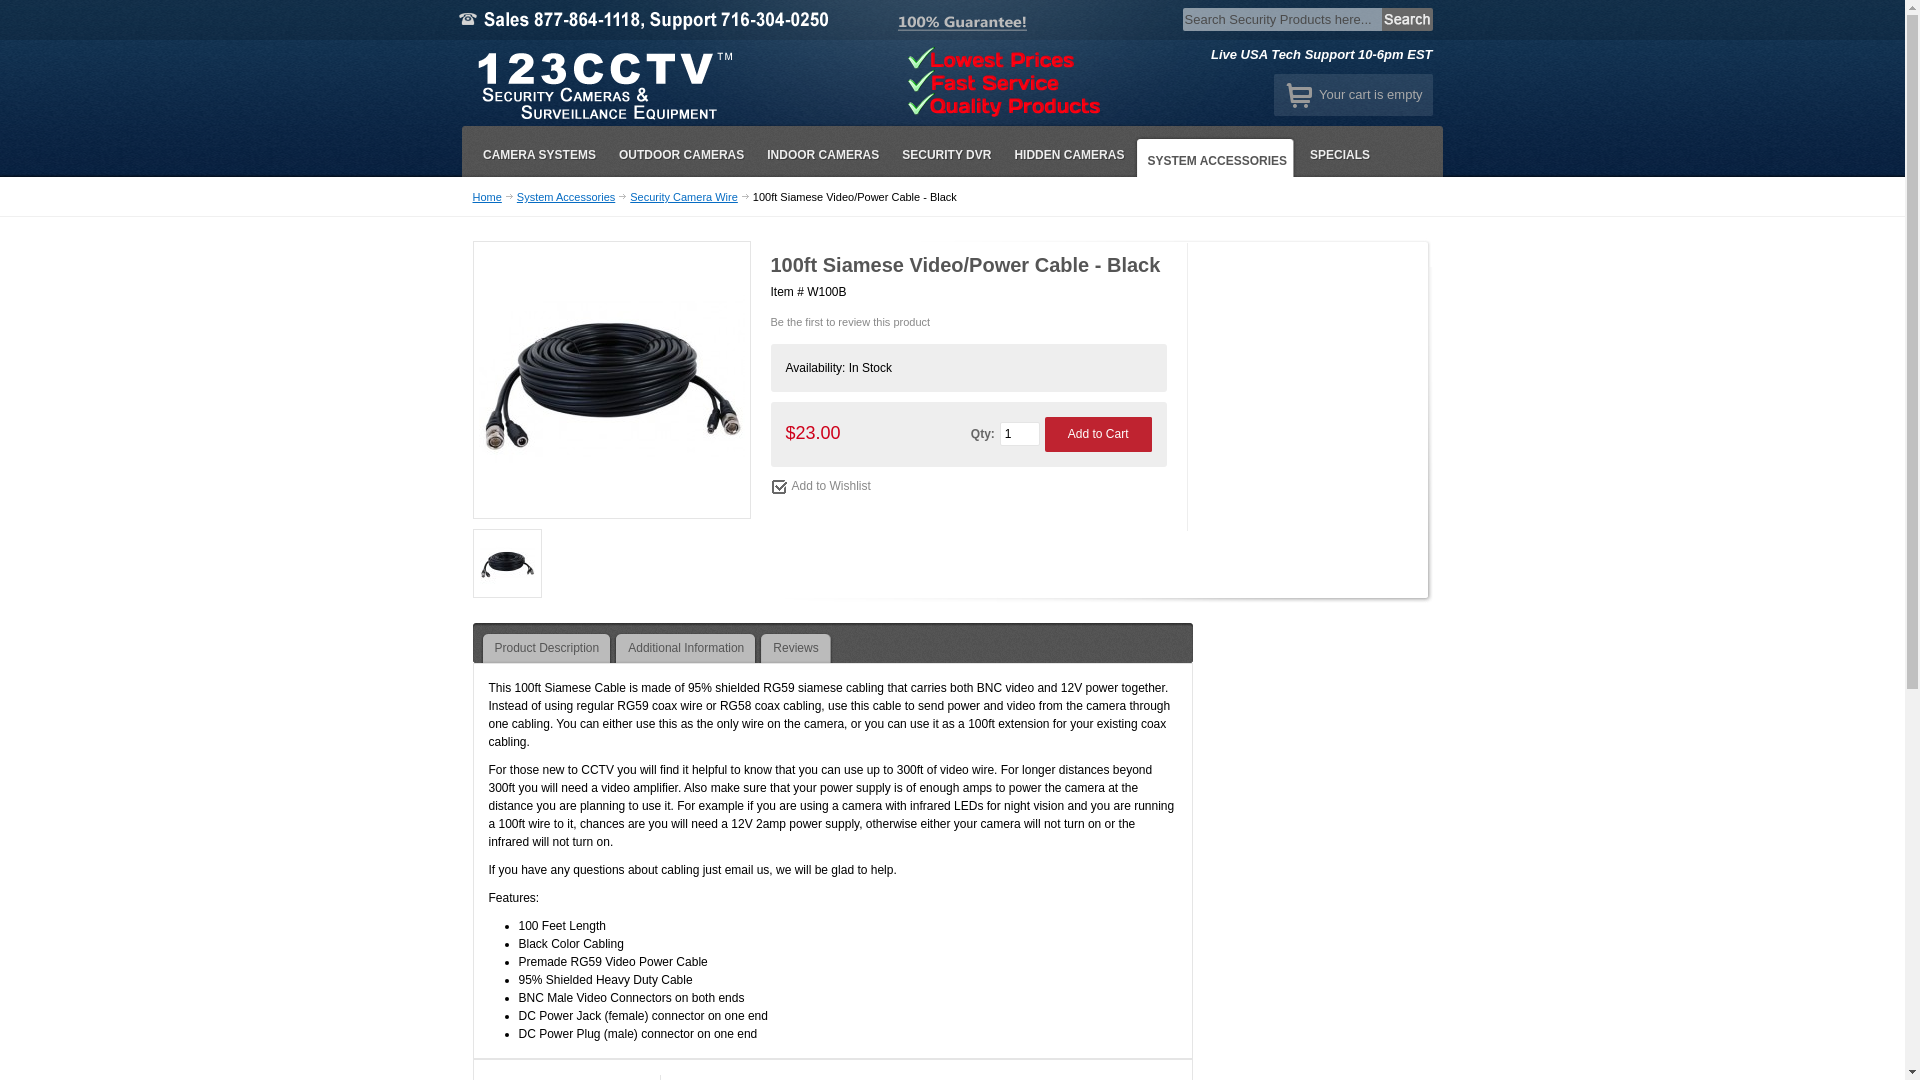 Image resolution: width=1920 pixels, height=1080 pixels. Describe the element at coordinates (546, 648) in the screenshot. I see `Product Description` at that location.